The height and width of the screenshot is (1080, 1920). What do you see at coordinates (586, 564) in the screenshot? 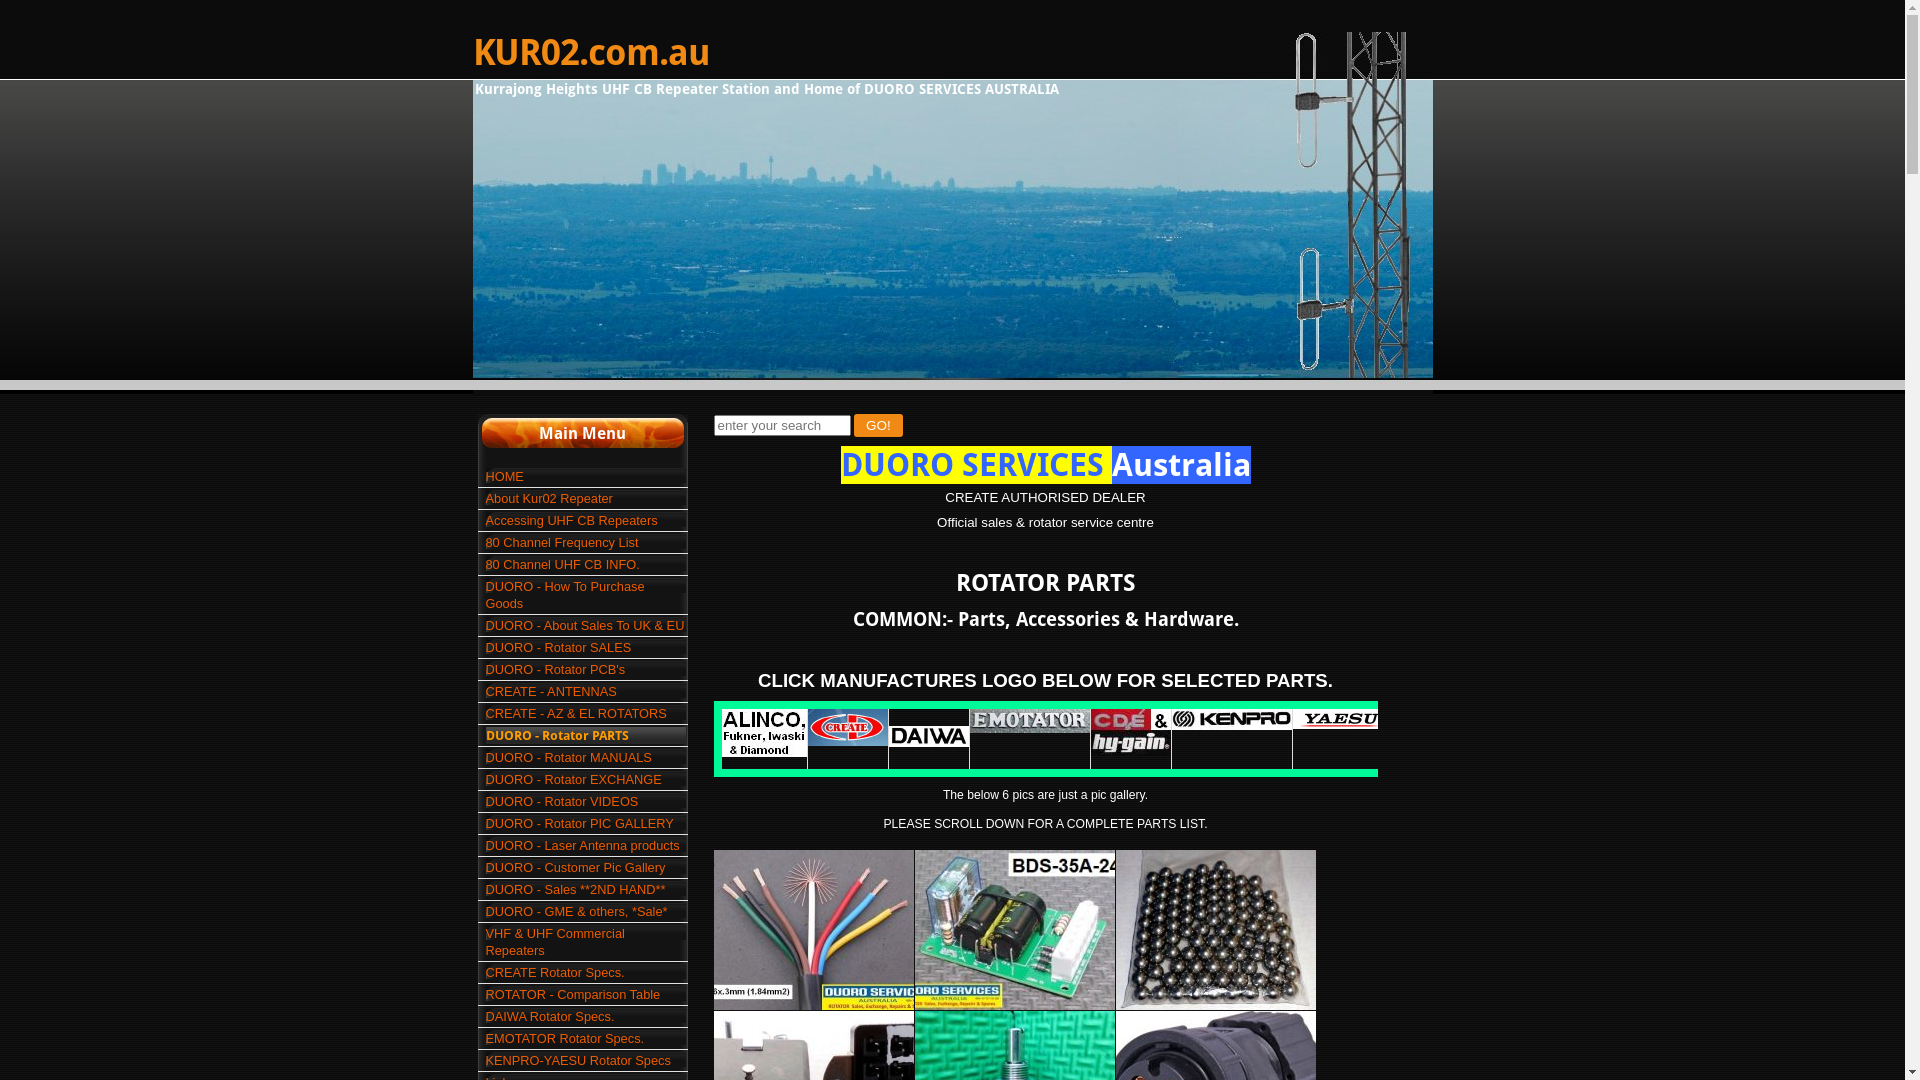
I see `80 Channel UHF CB INFO.` at bounding box center [586, 564].